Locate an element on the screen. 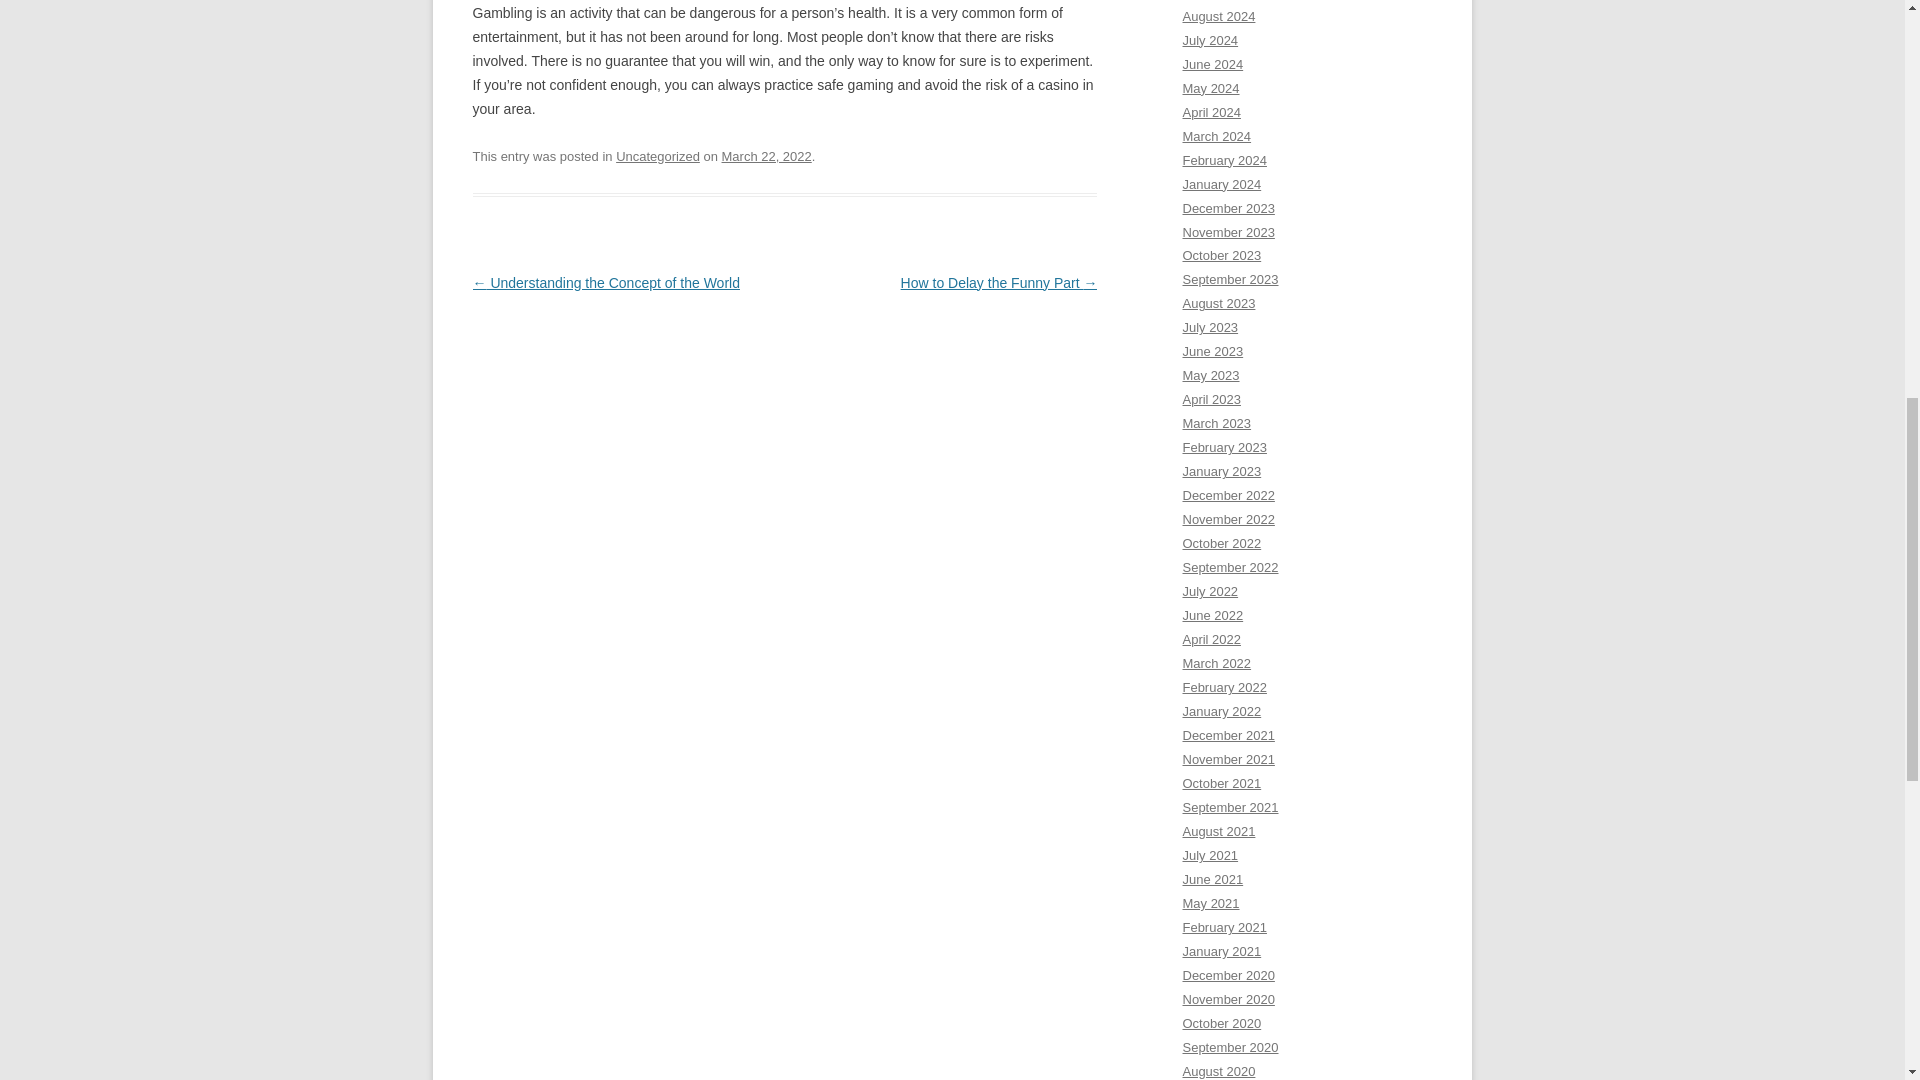  Uncategorized is located at coordinates (658, 156).